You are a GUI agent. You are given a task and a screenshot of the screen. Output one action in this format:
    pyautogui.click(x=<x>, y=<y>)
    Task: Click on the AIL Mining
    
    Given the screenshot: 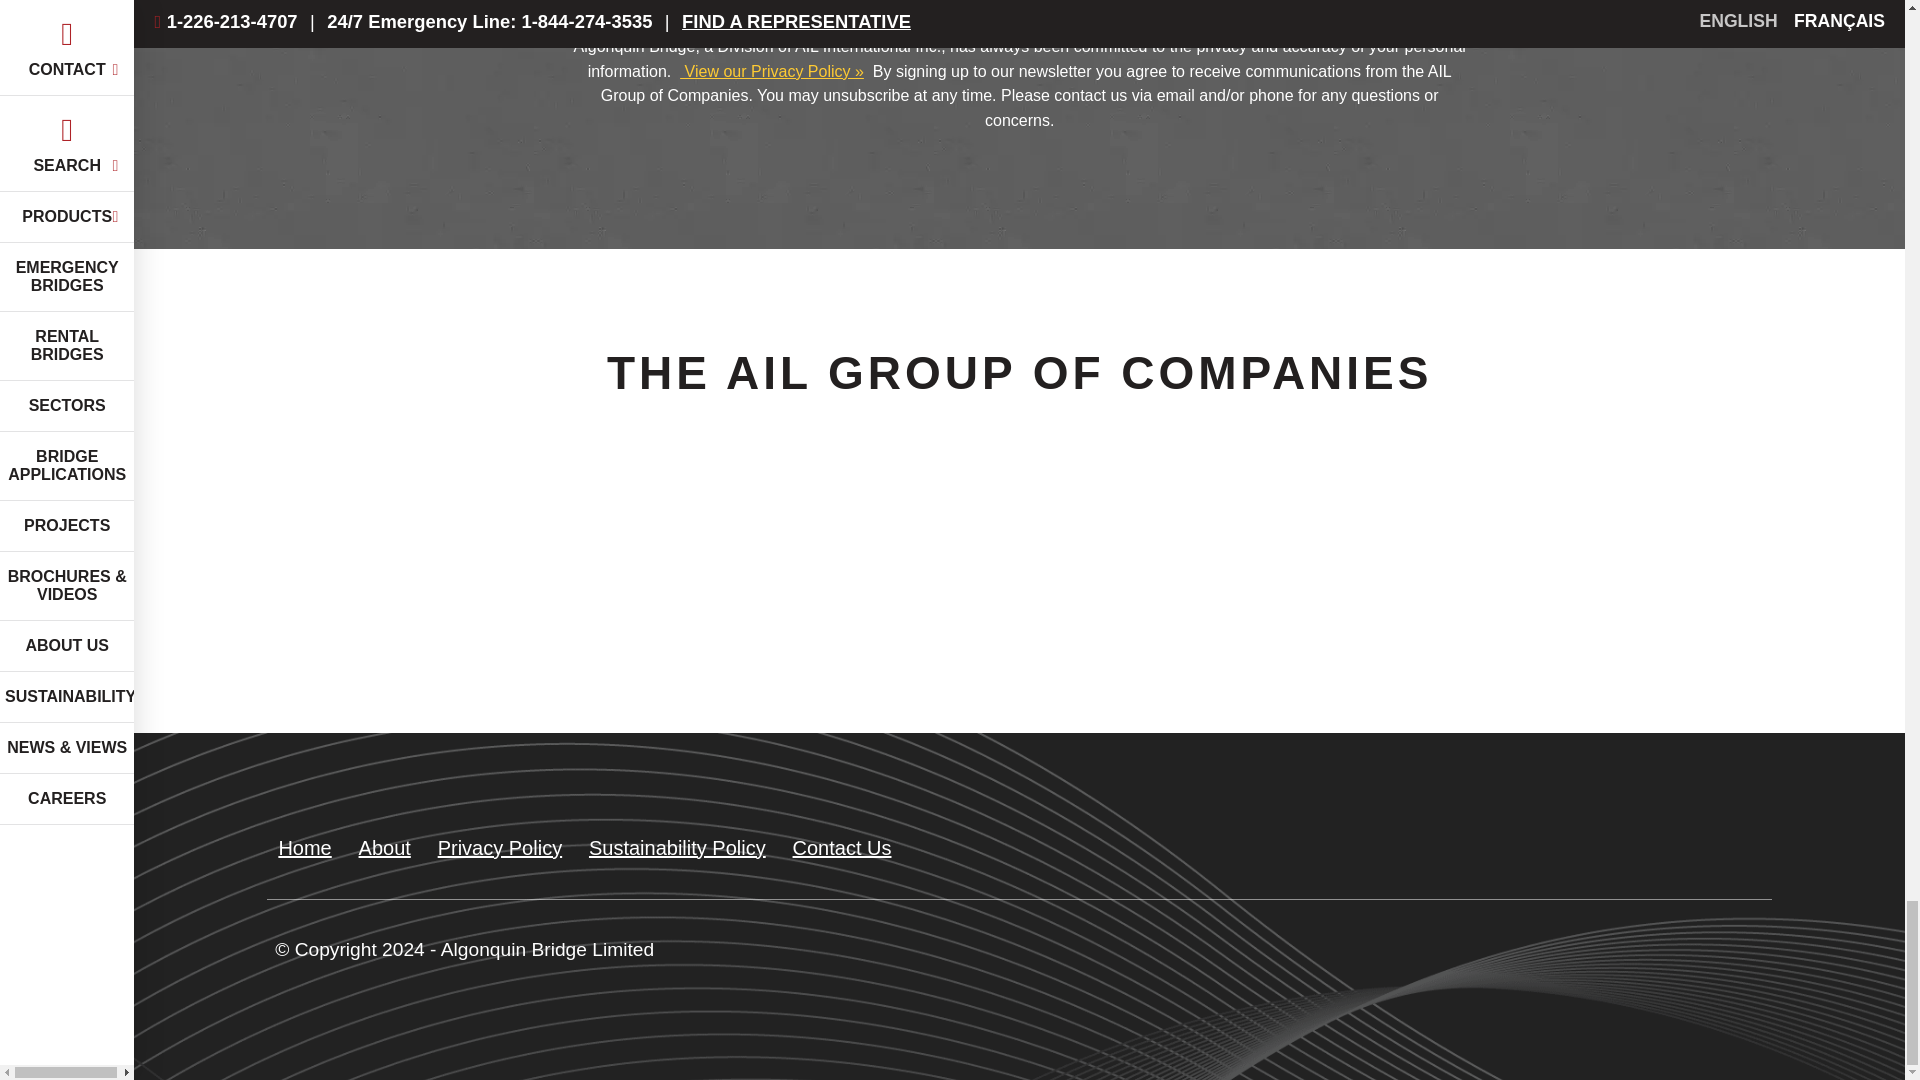 What is the action you would take?
    pyautogui.click(x=1638, y=608)
    